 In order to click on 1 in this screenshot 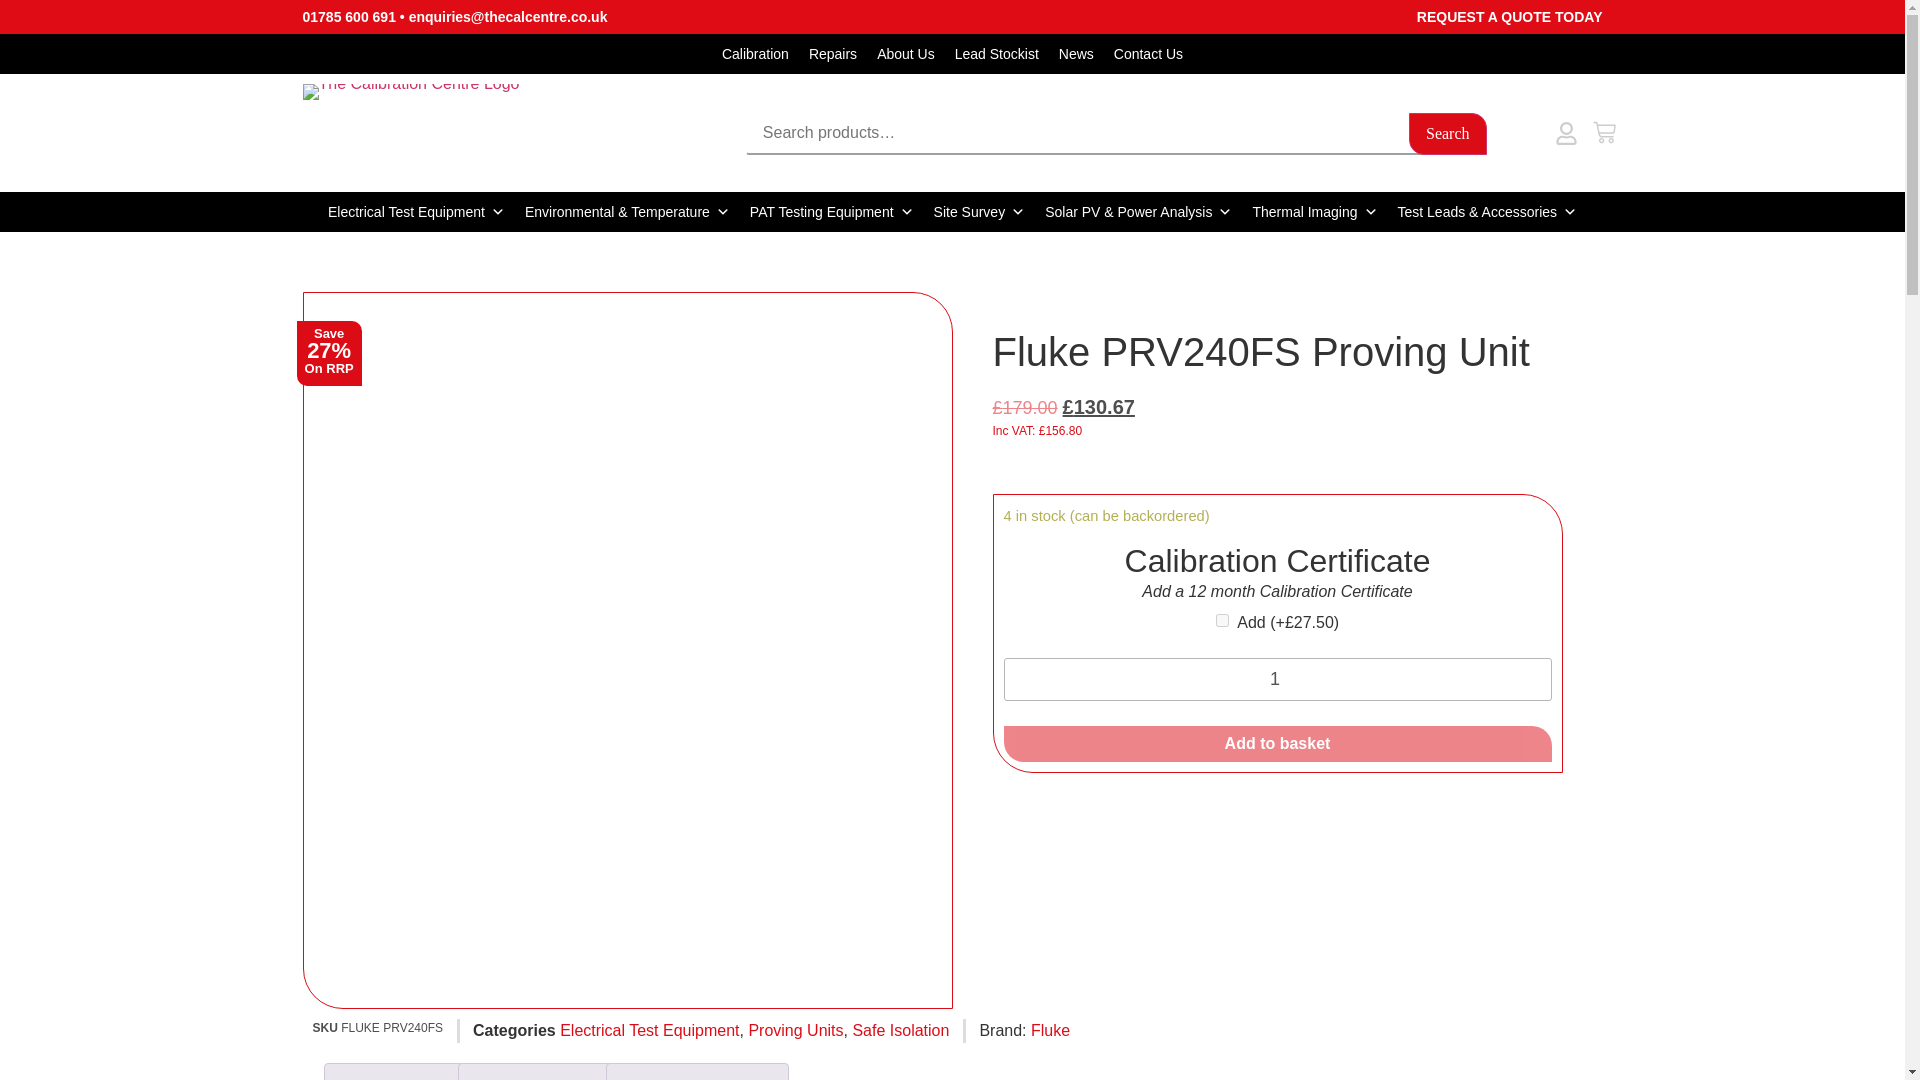, I will do `click(1278, 678)`.